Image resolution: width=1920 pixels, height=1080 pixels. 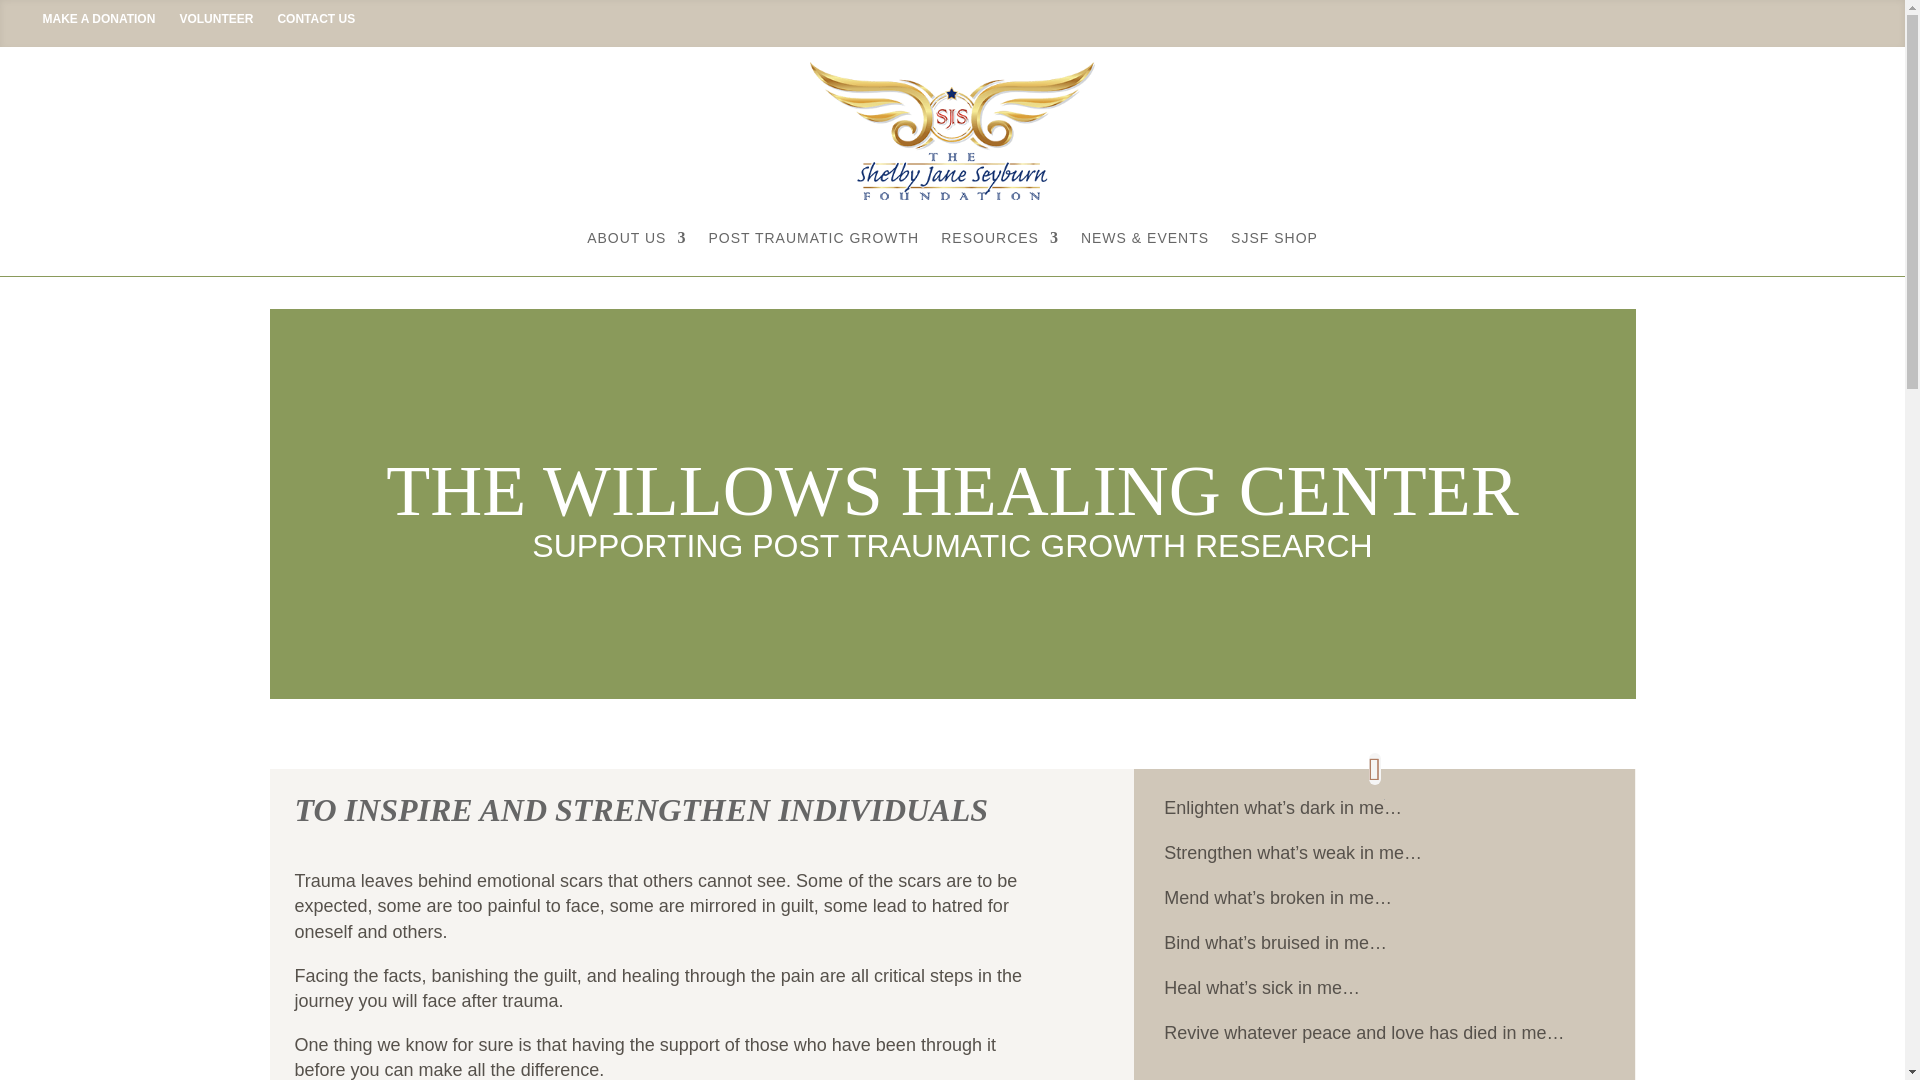 What do you see at coordinates (1730, 18) in the screenshot?
I see `Instagram` at bounding box center [1730, 18].